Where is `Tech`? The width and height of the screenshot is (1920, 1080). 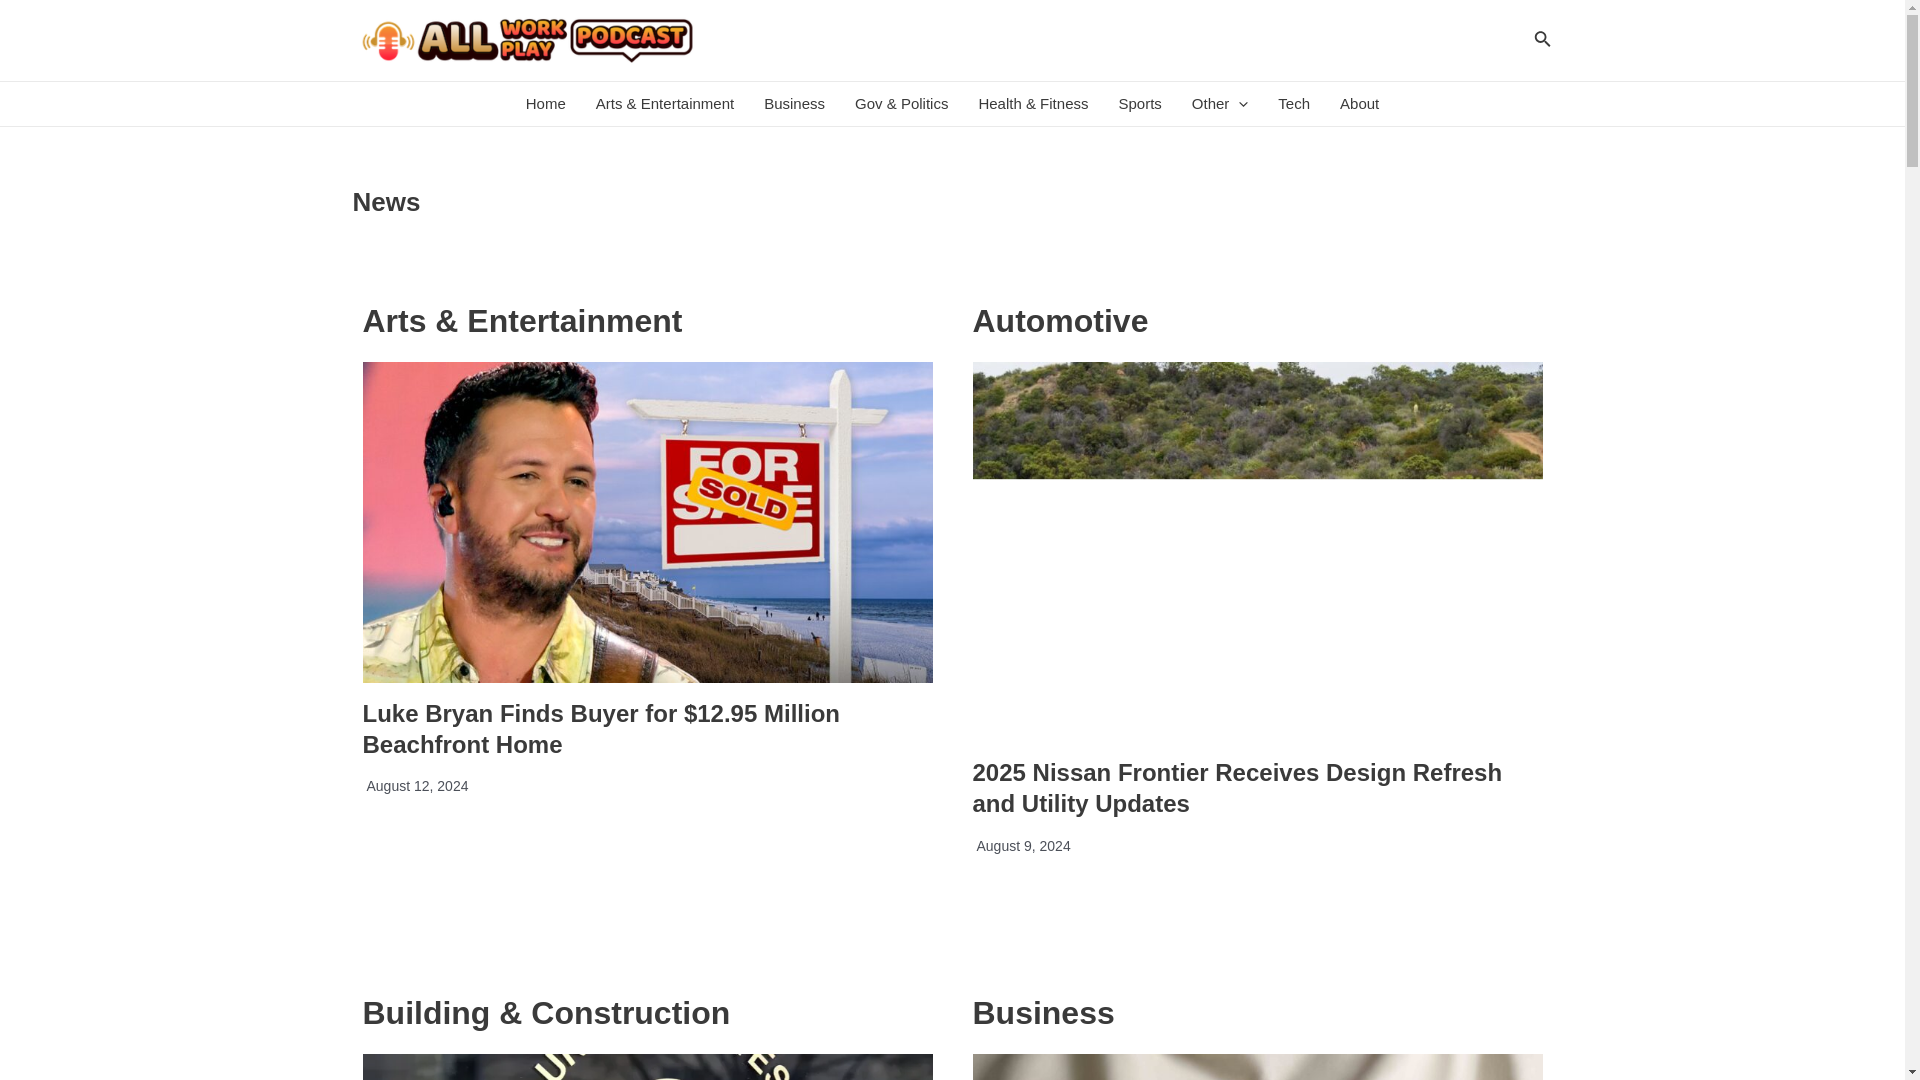 Tech is located at coordinates (1294, 104).